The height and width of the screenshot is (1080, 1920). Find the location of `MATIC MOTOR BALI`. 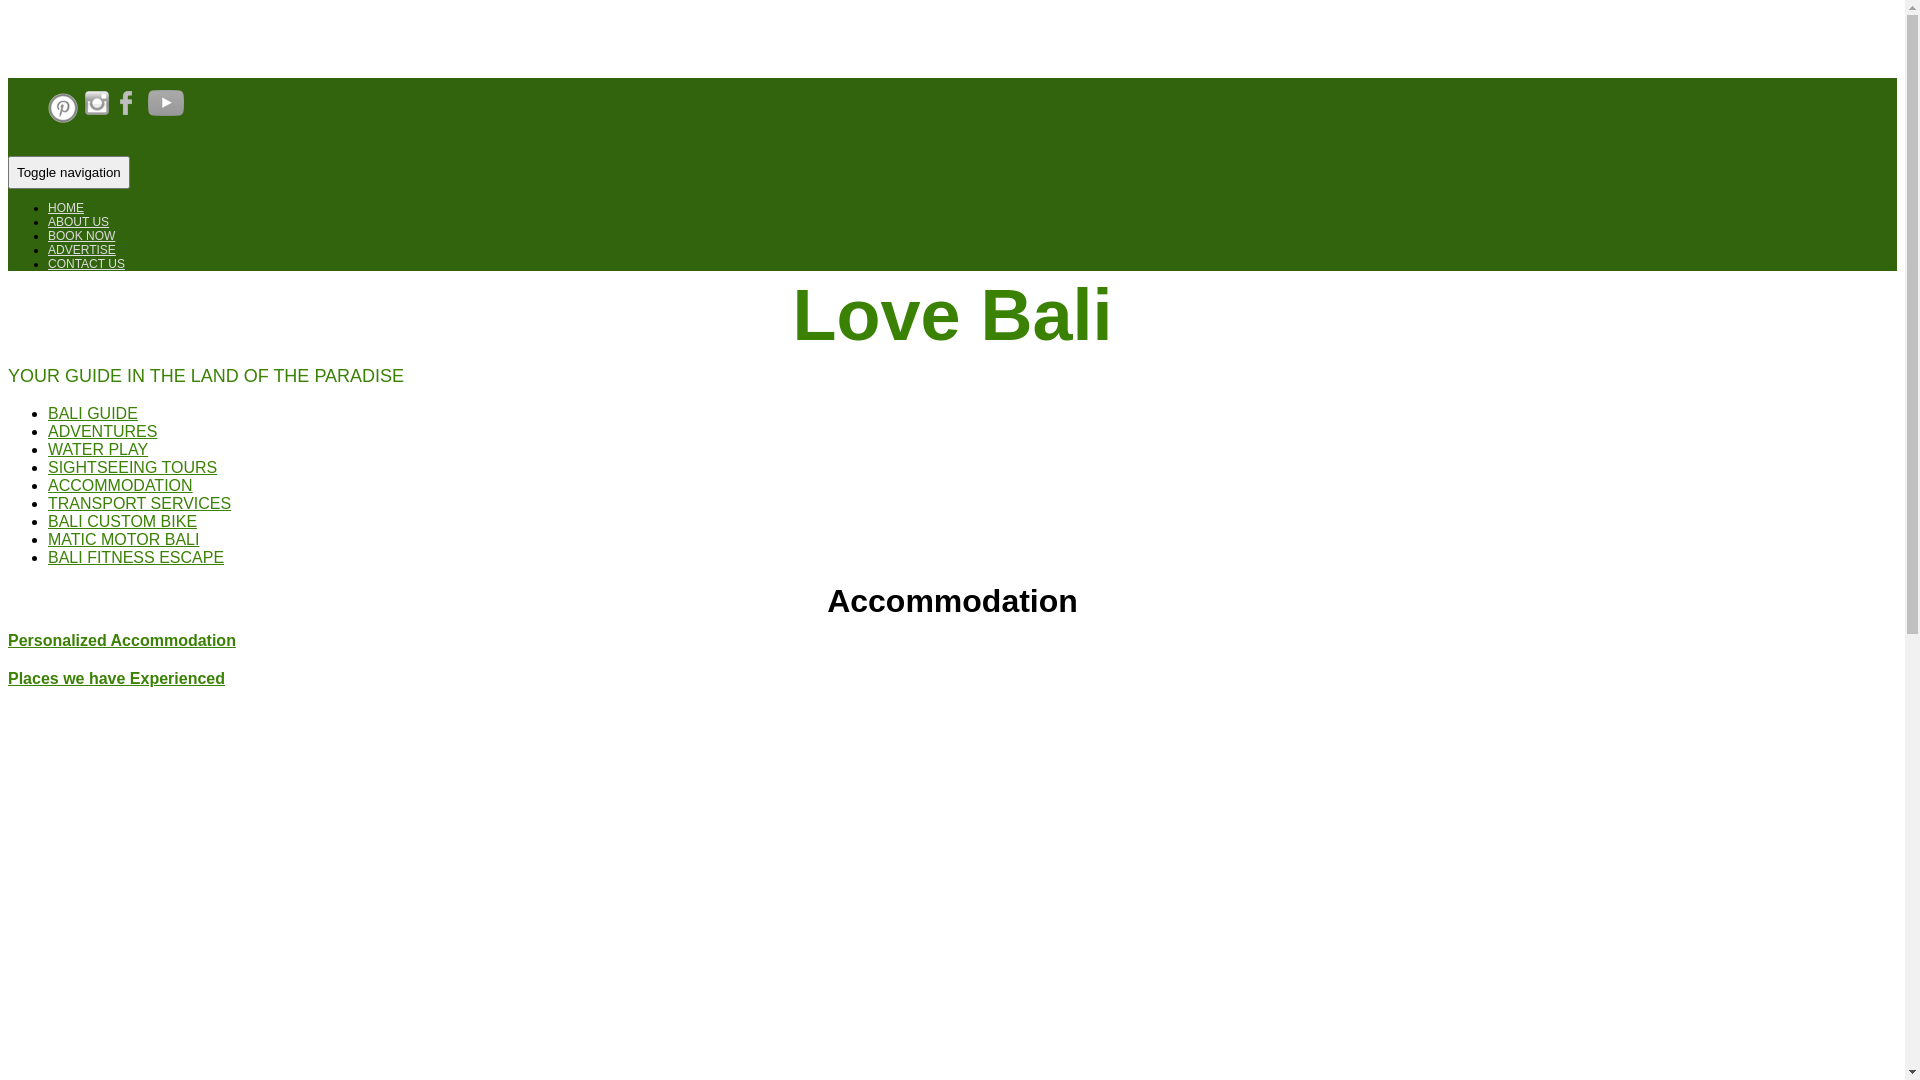

MATIC MOTOR BALI is located at coordinates (124, 540).